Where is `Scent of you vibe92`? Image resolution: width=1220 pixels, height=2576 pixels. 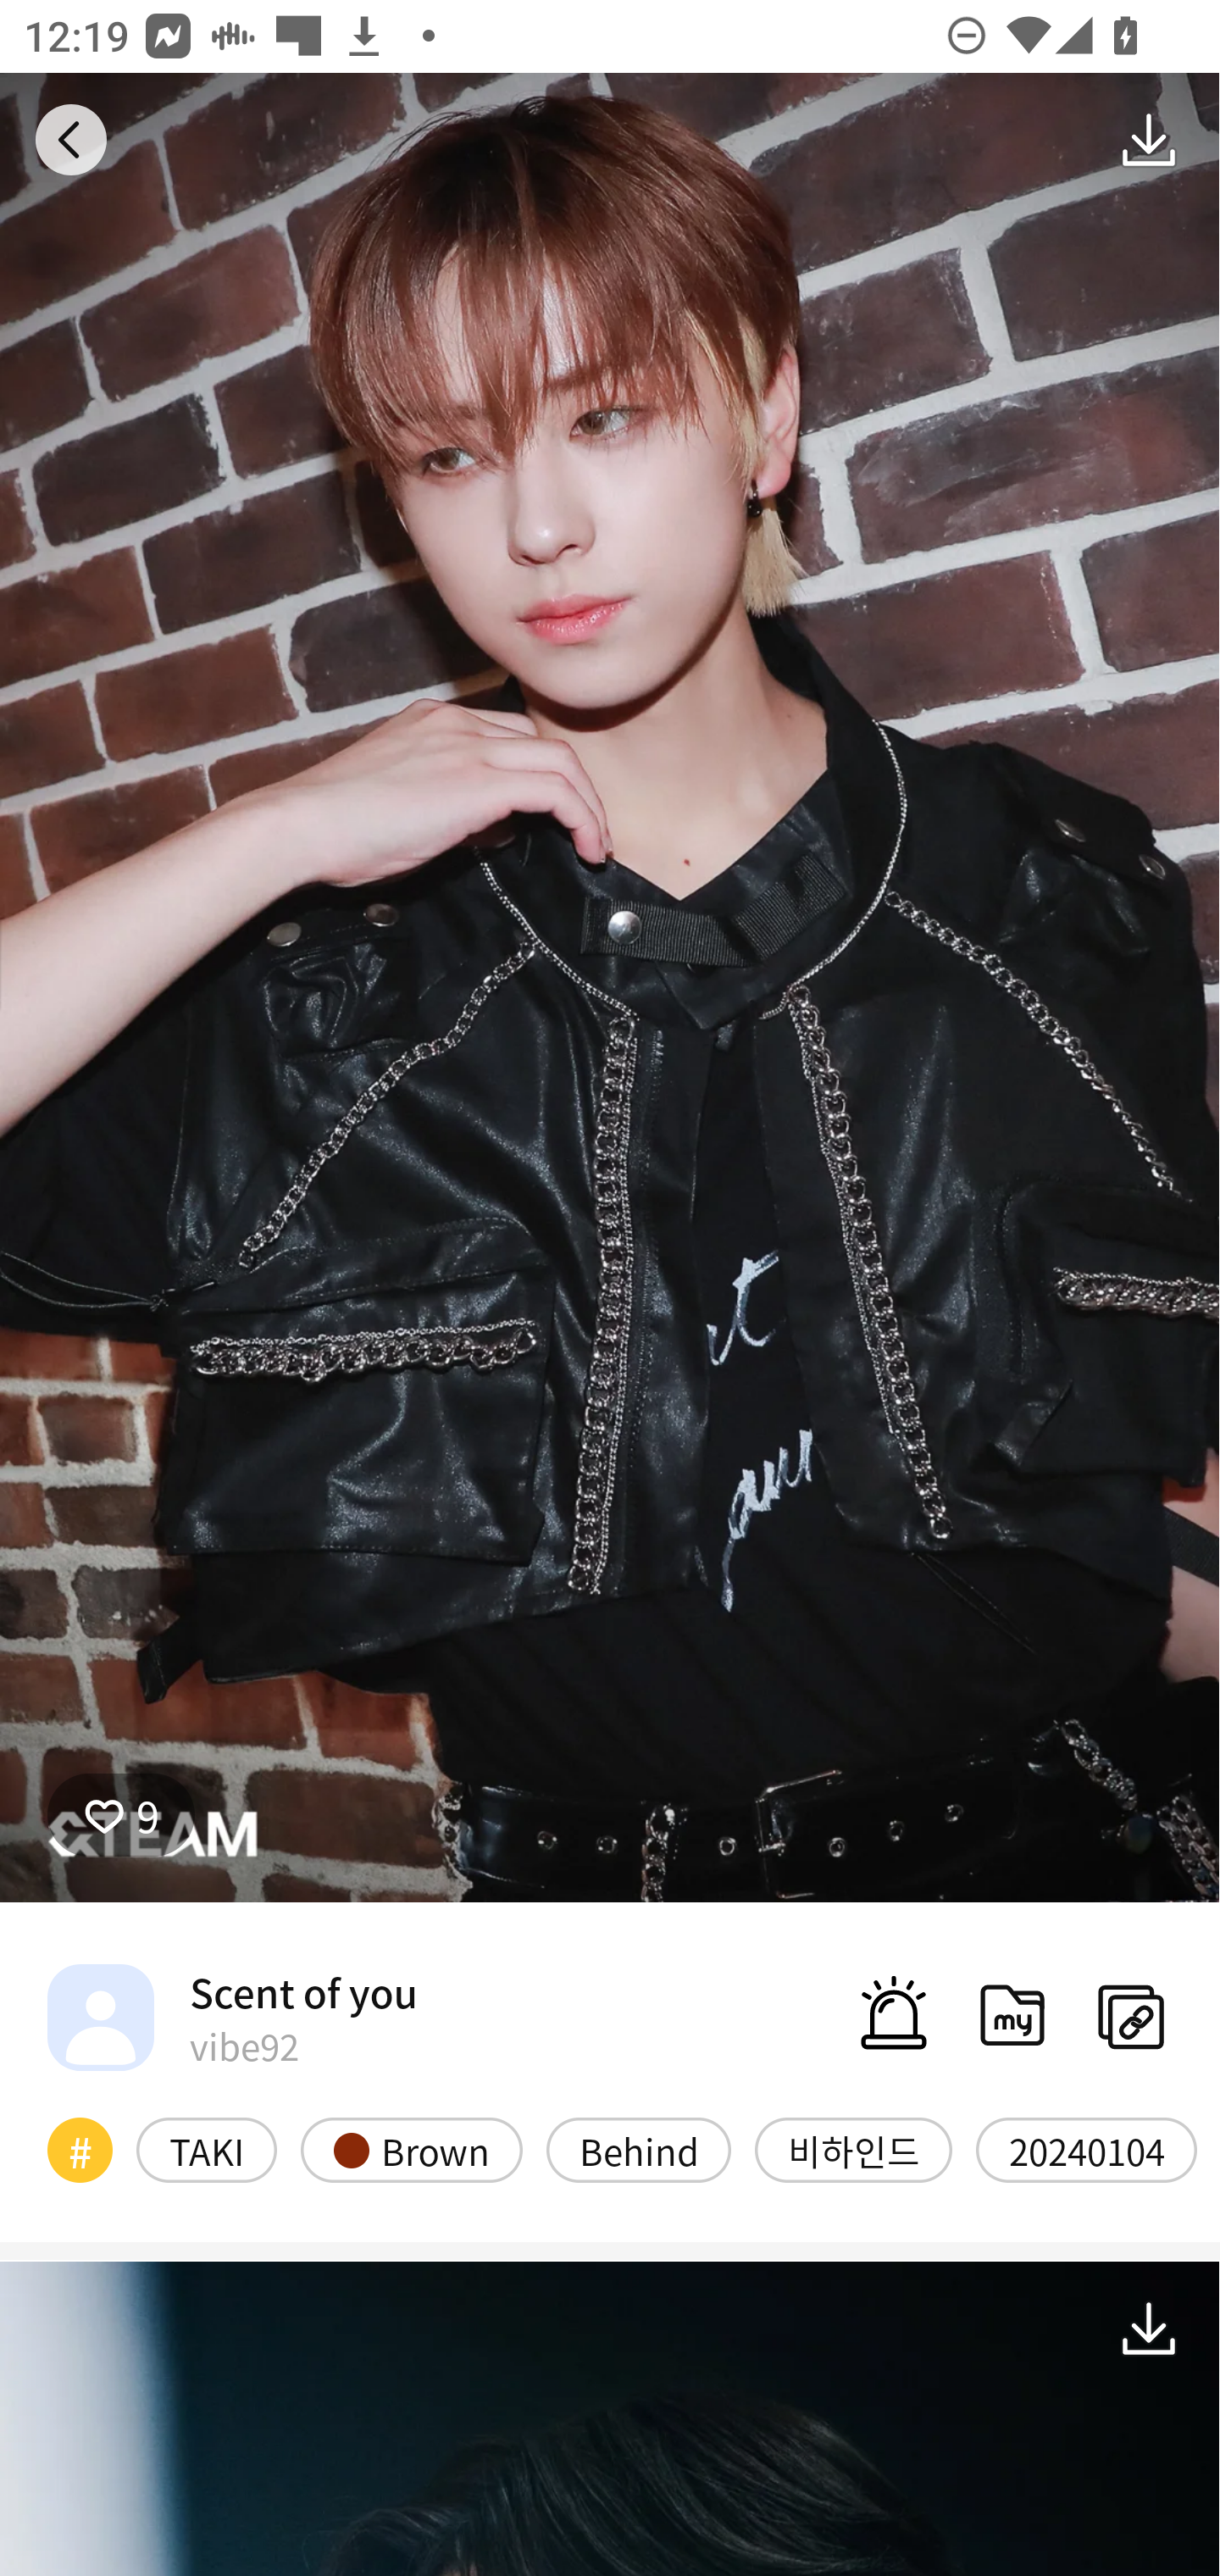 Scent of you vibe92 is located at coordinates (232, 2017).